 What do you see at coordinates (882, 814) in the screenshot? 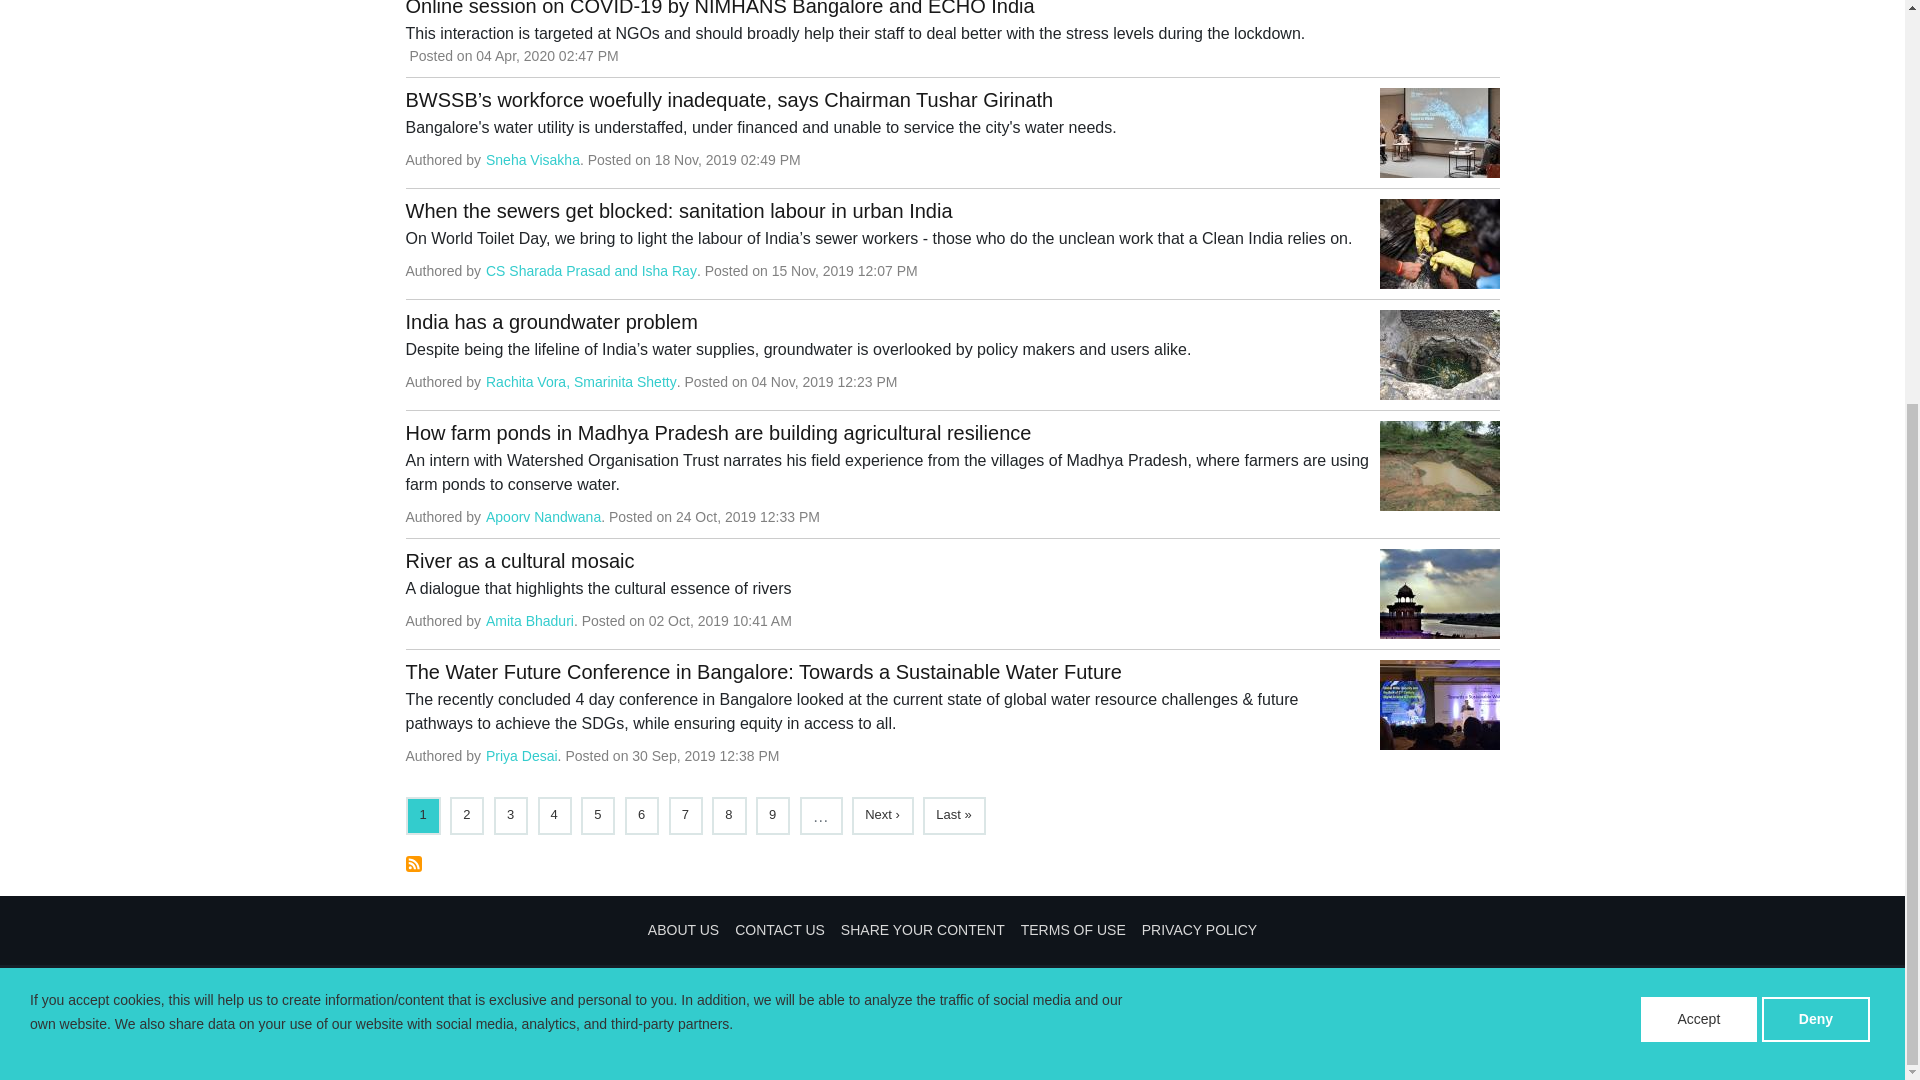
I see `Go to next page` at bounding box center [882, 814].